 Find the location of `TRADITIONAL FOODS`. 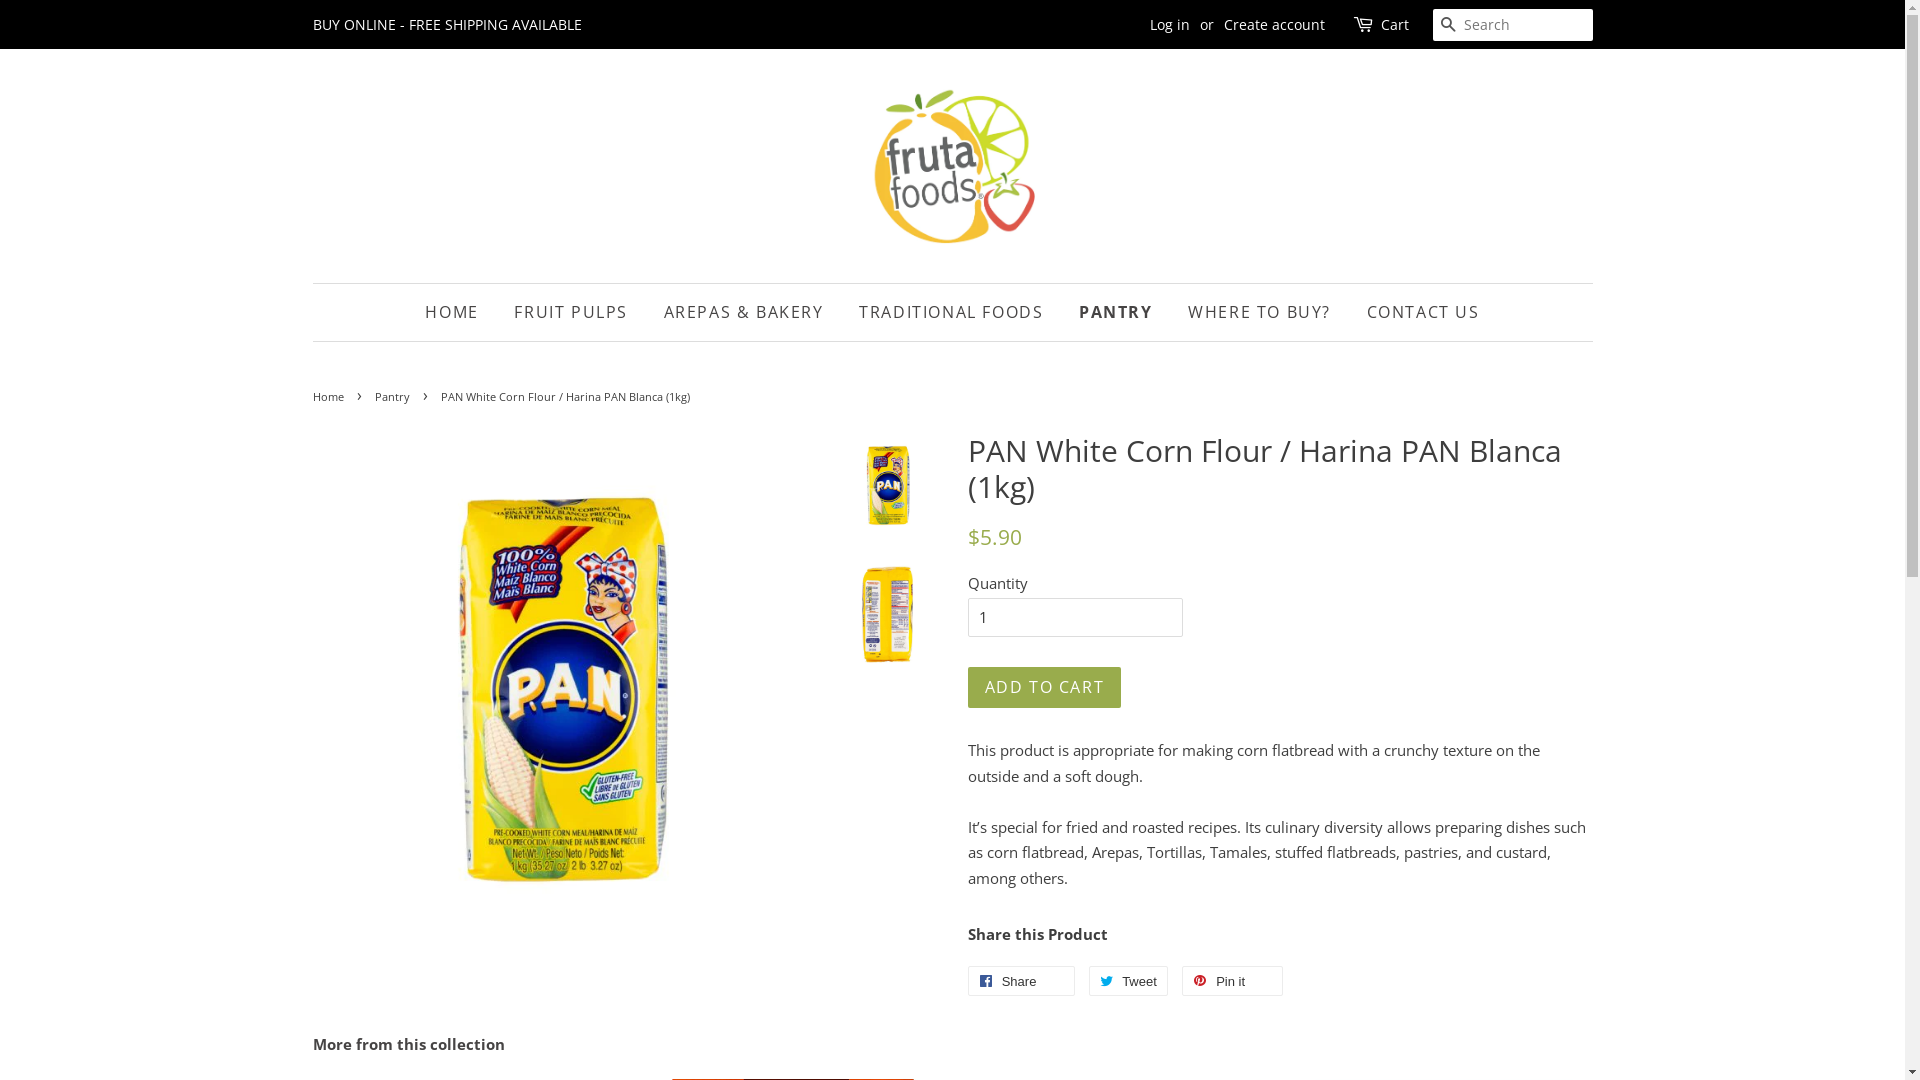

TRADITIONAL FOODS is located at coordinates (951, 312).